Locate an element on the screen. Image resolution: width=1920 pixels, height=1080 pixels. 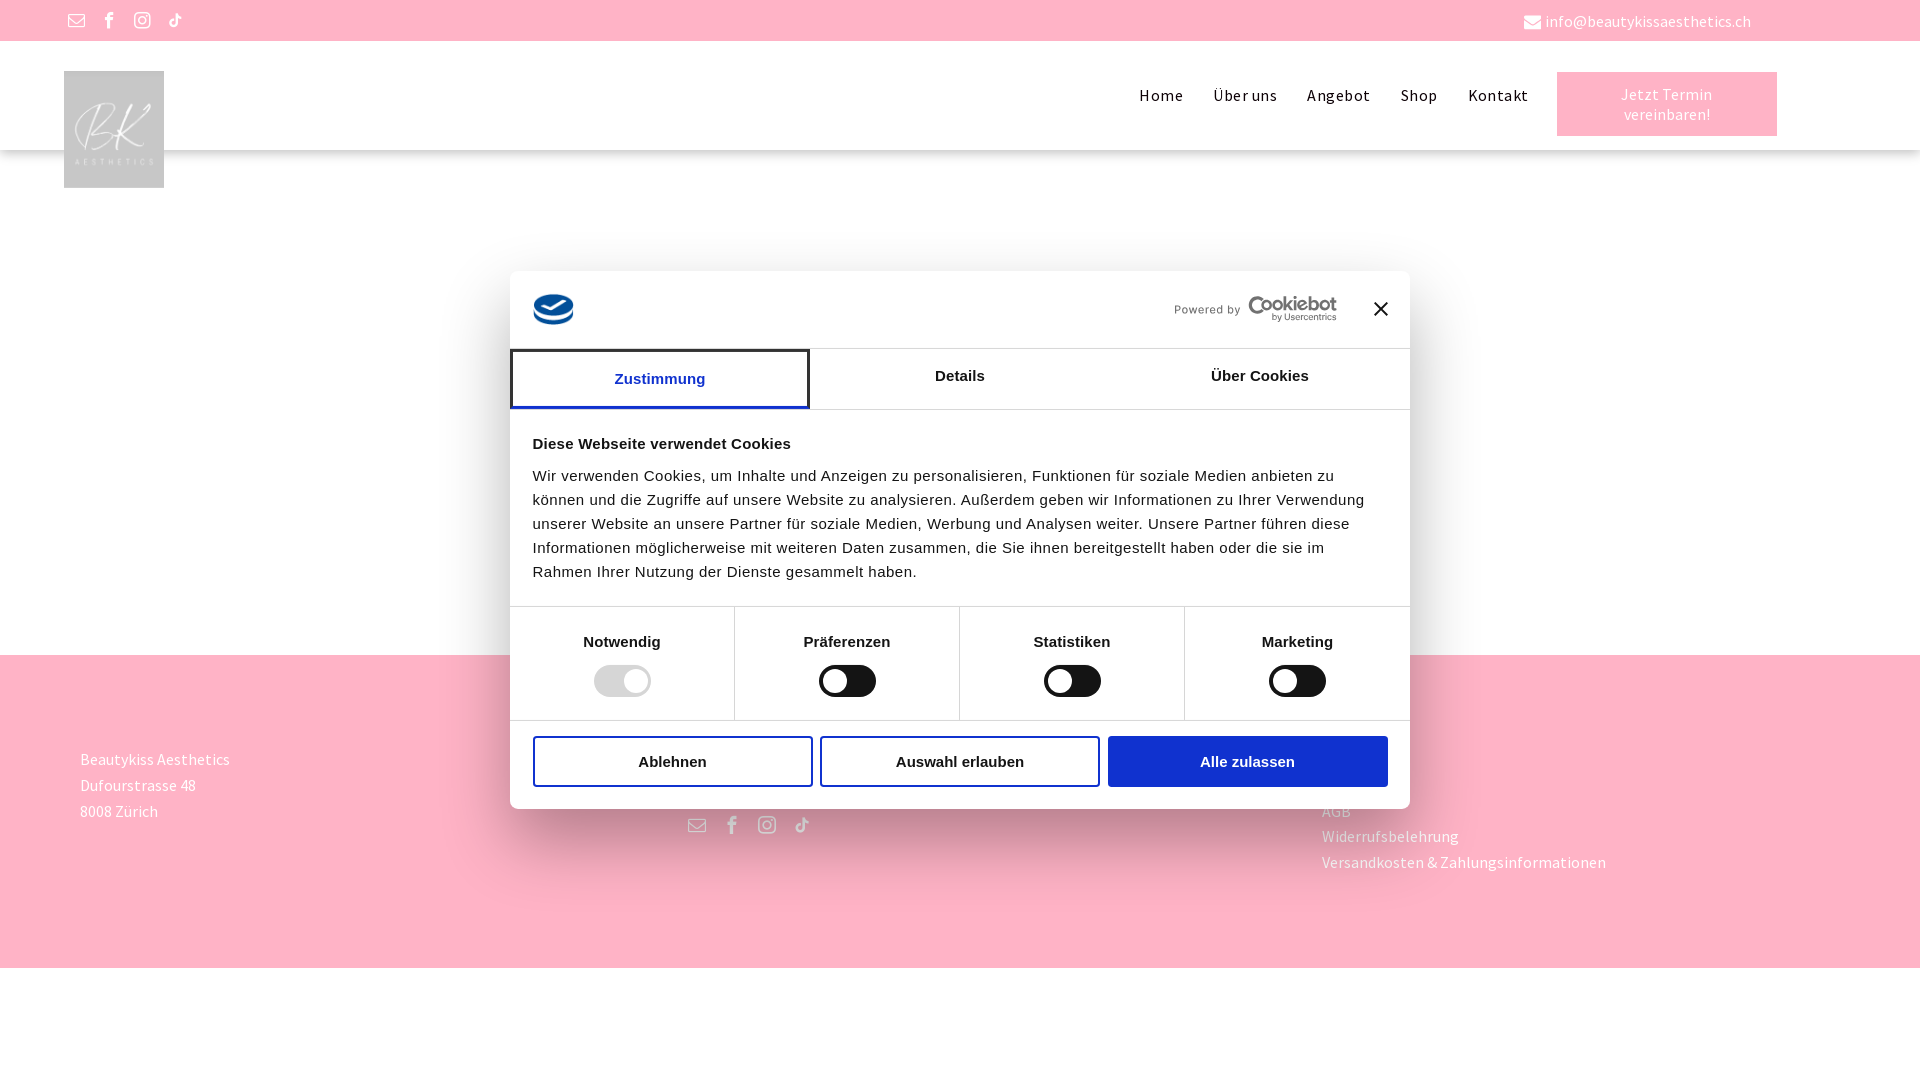
+41786901474 is located at coordinates (756, 759).